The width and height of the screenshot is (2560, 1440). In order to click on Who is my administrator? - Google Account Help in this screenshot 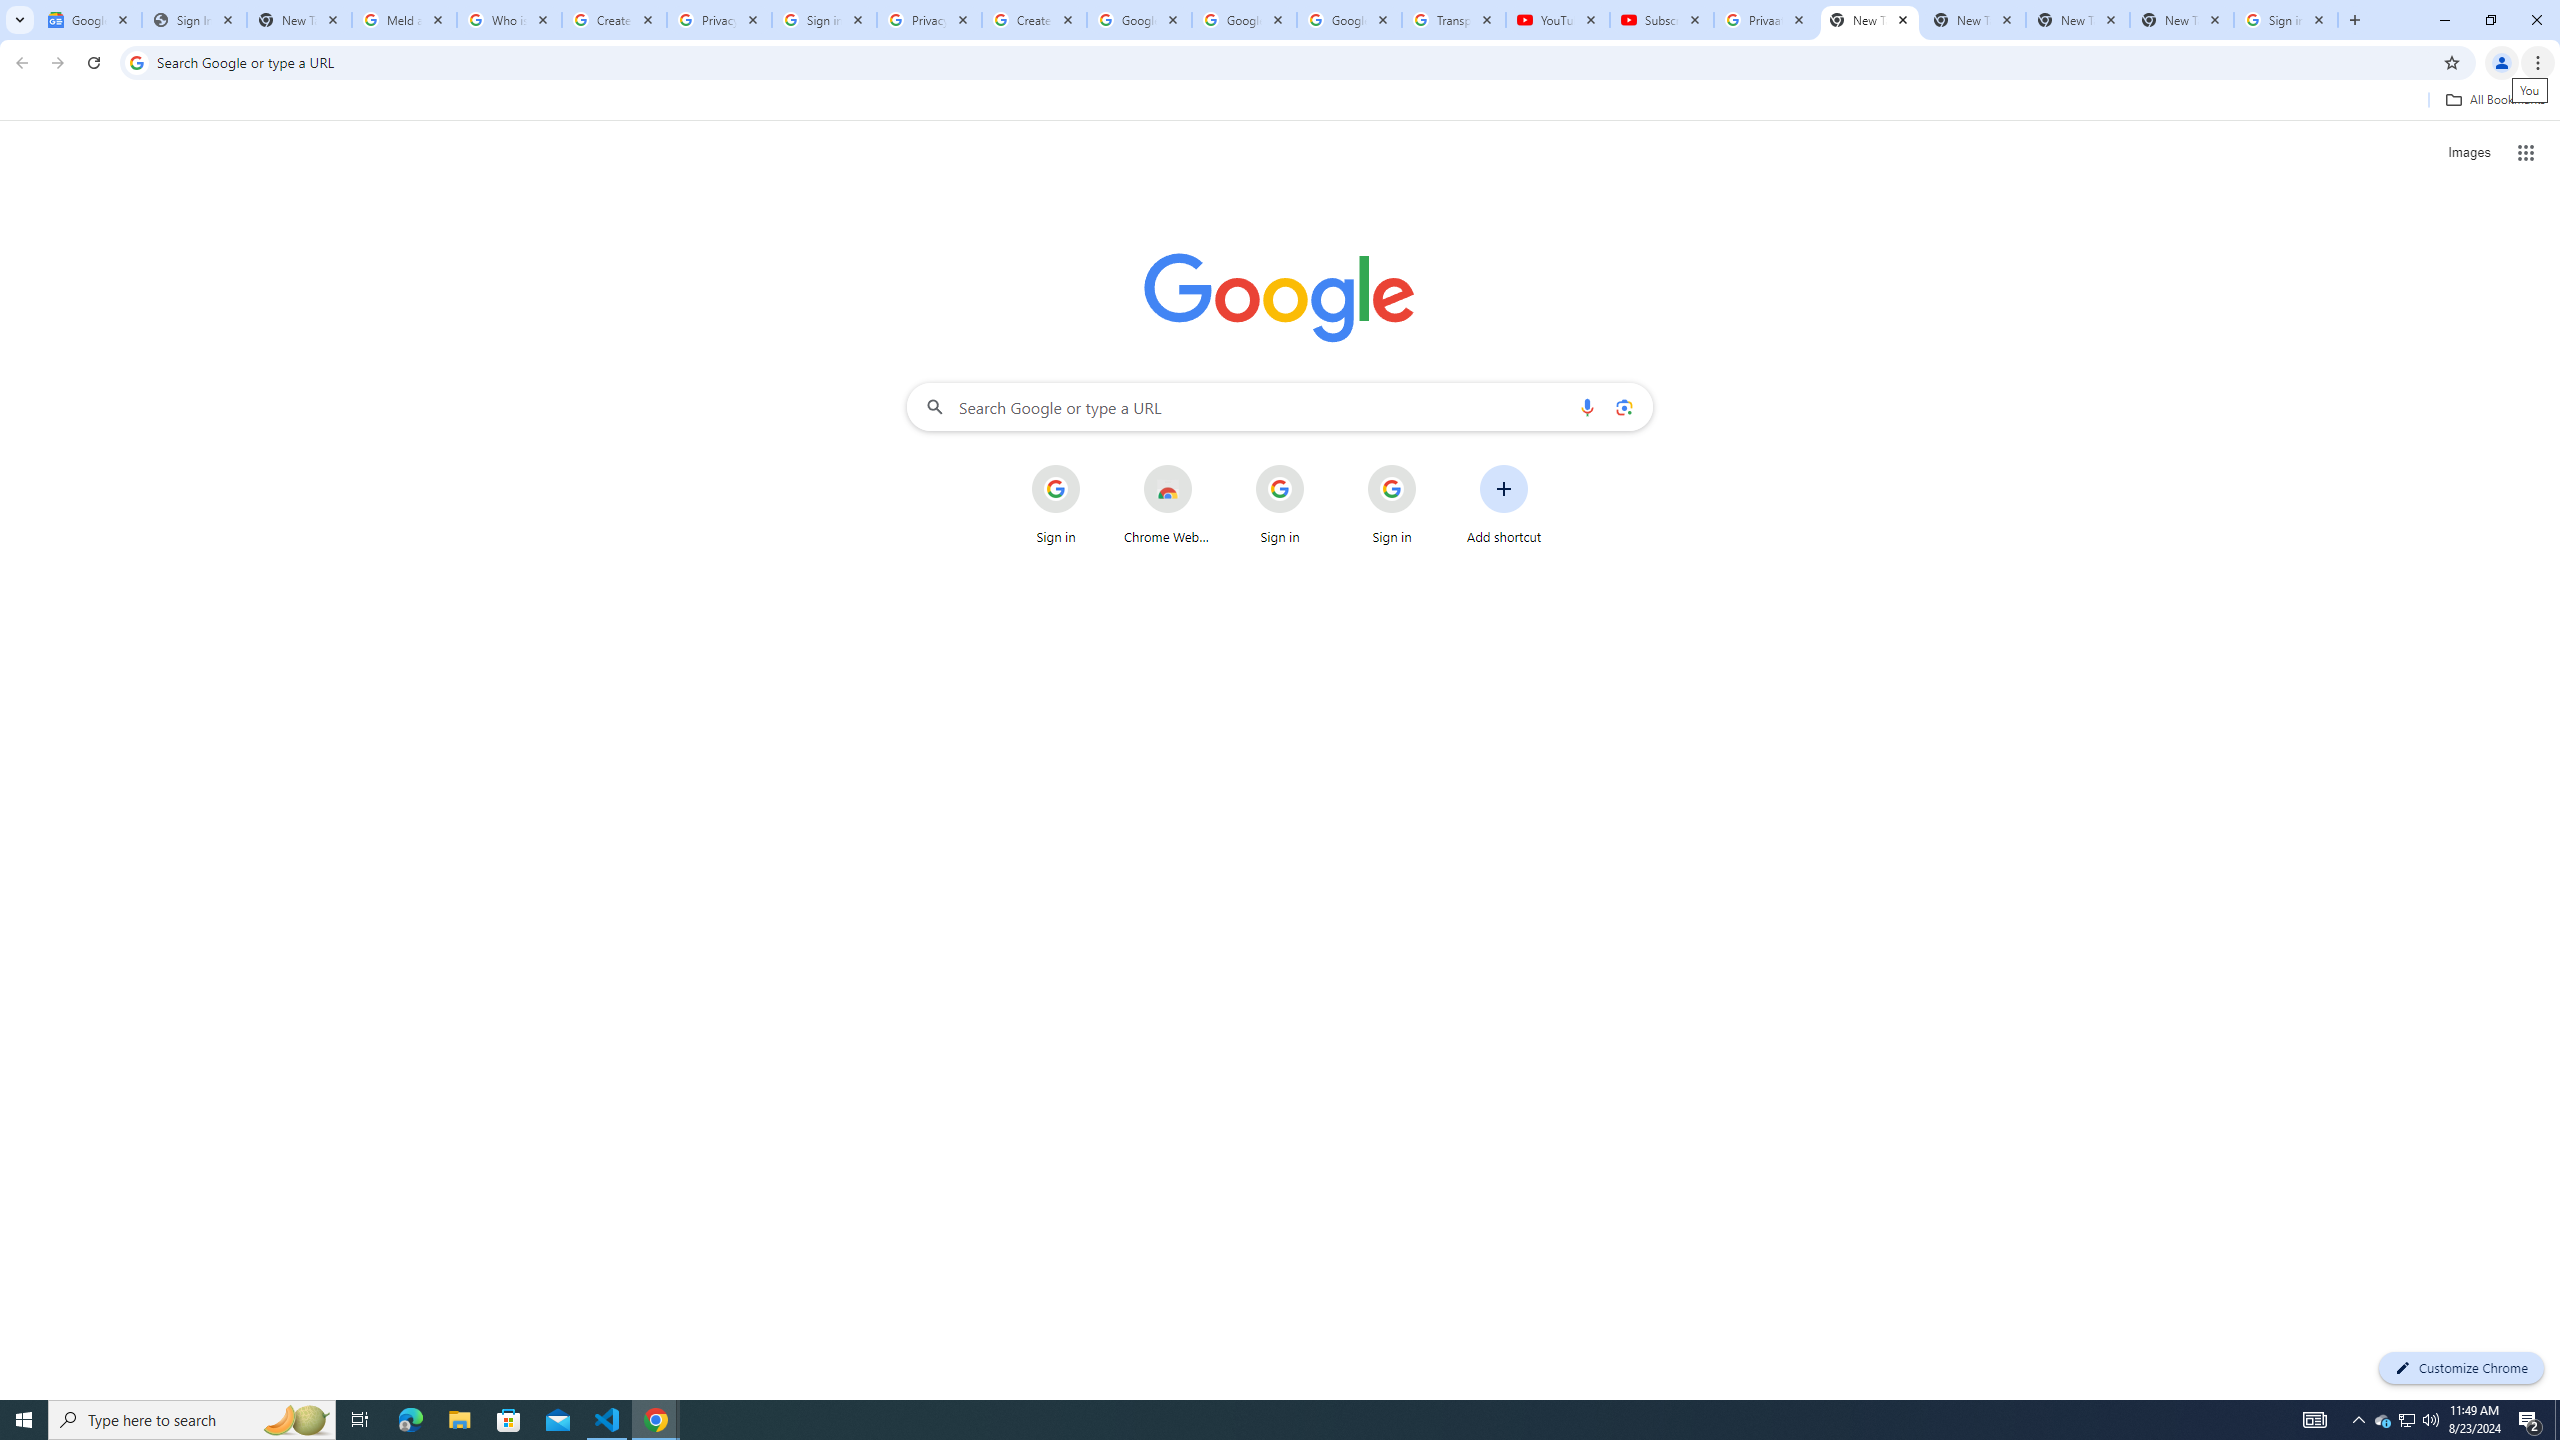, I will do `click(509, 20)`.